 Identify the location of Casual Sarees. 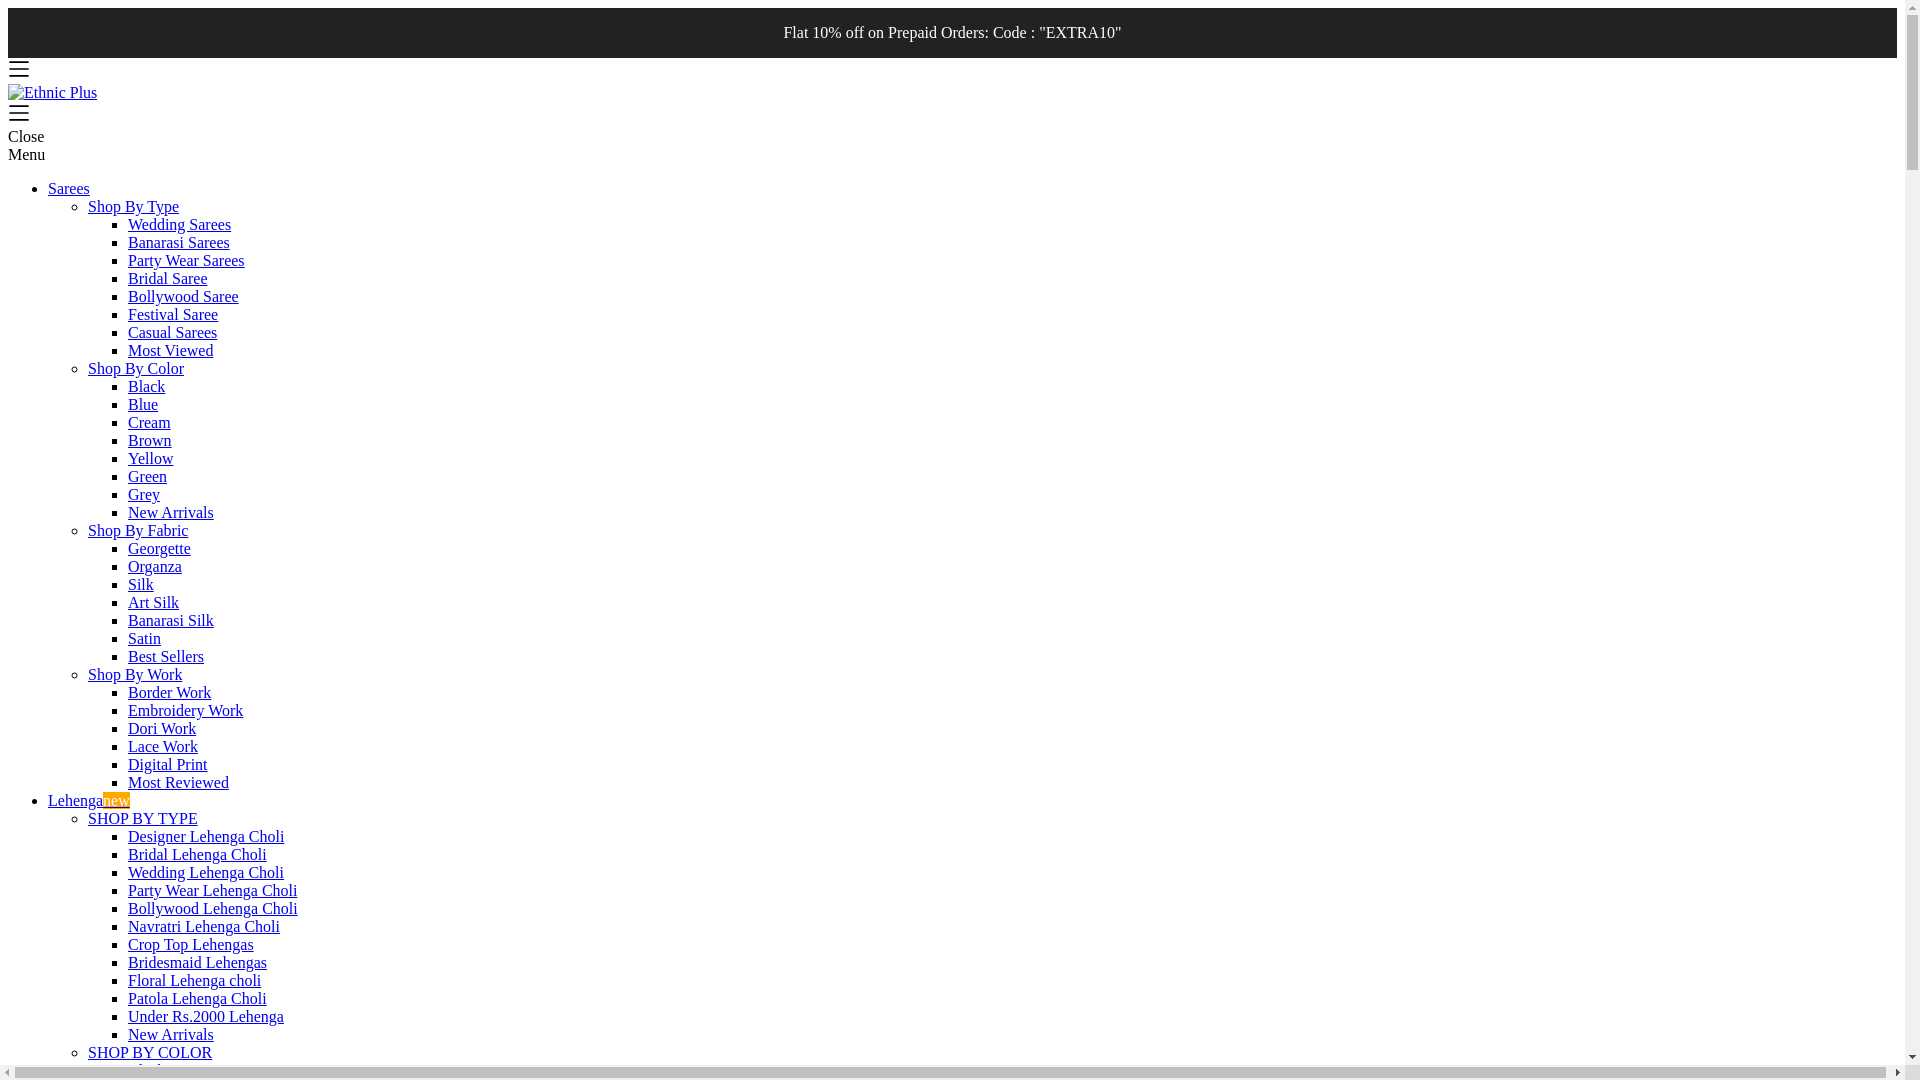
(172, 332).